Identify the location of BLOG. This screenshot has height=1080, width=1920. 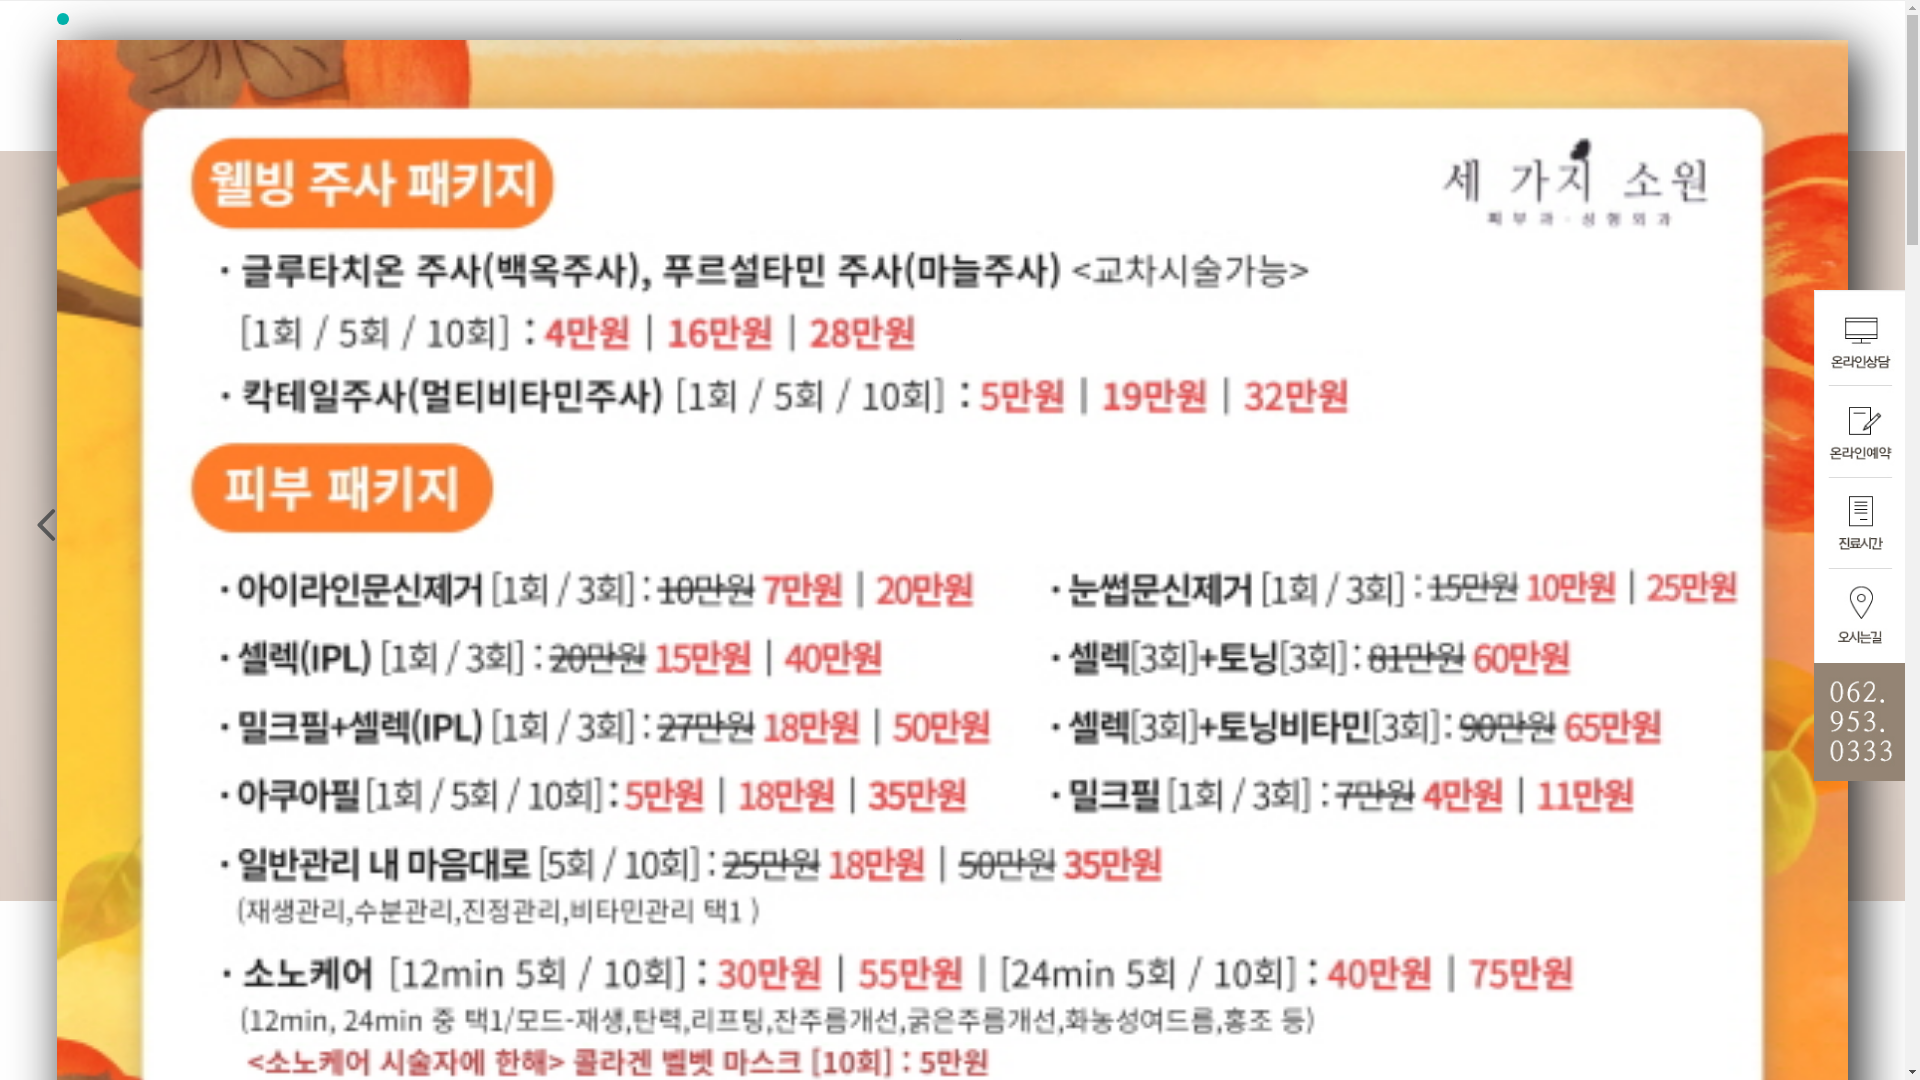
(1535, 50).